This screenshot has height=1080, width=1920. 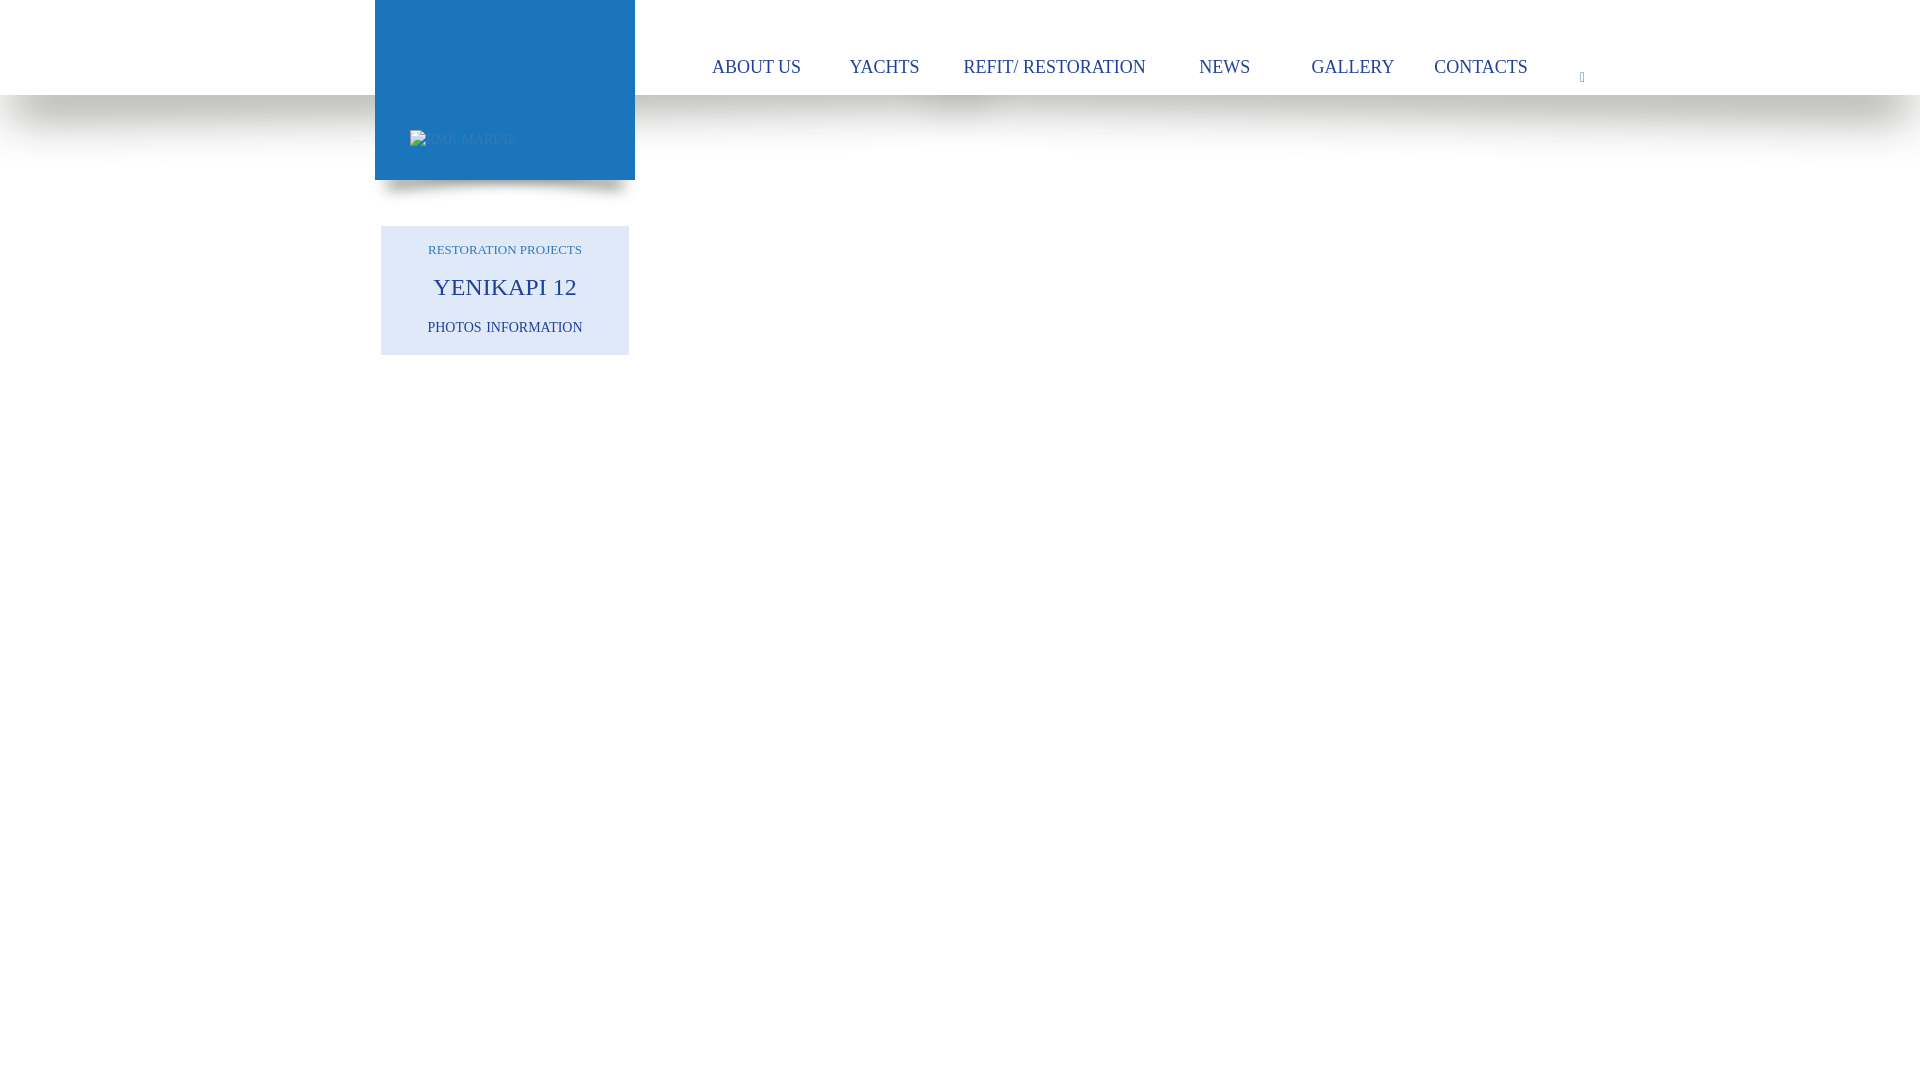 I want to click on RESTORATION PROJECTS, so click(x=504, y=250).